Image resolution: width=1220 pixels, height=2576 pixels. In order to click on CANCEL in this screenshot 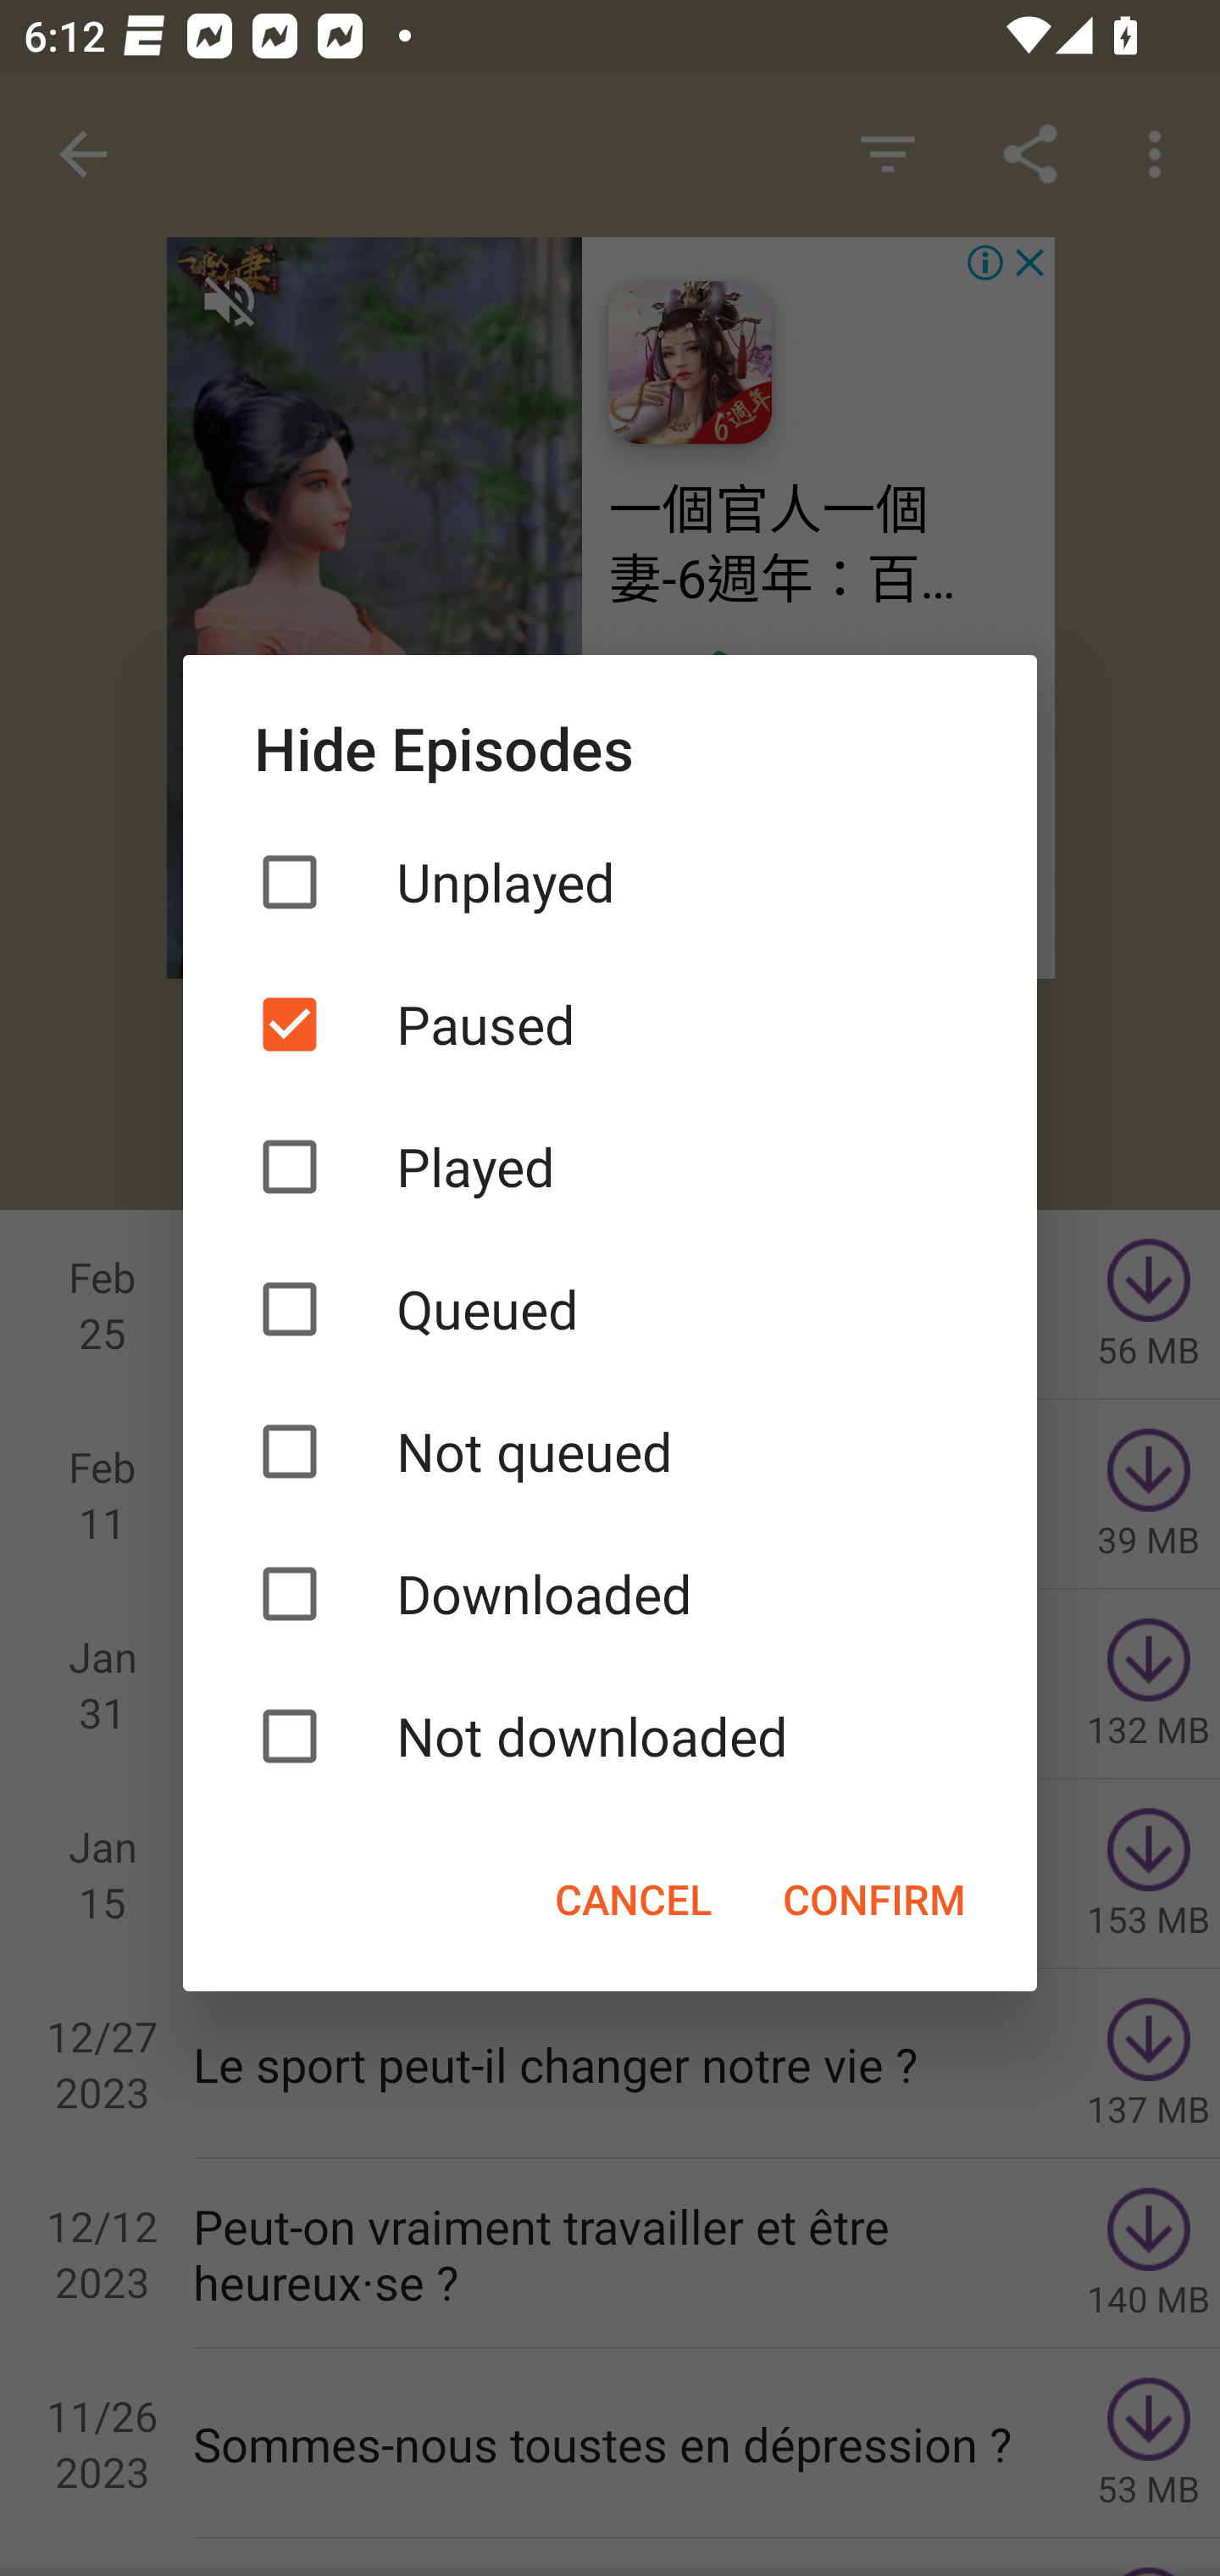, I will do `click(633, 1898)`.